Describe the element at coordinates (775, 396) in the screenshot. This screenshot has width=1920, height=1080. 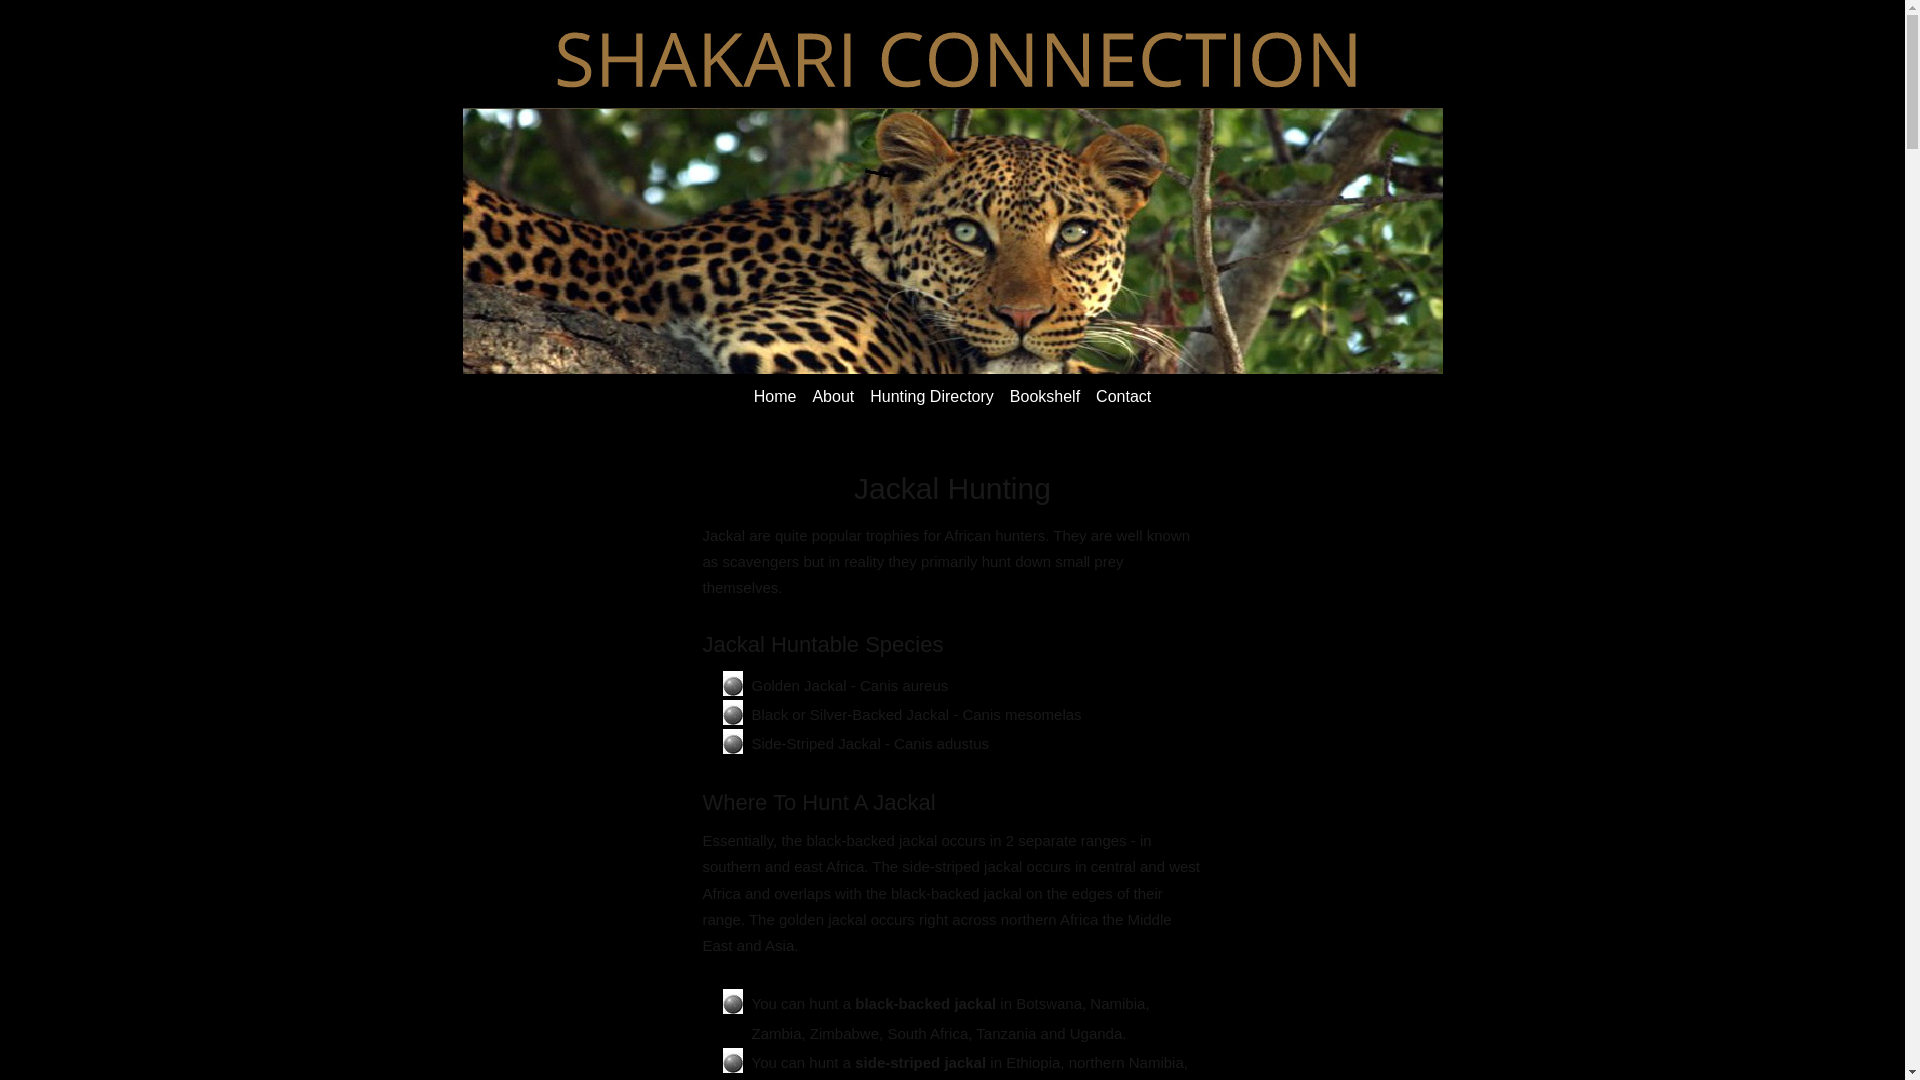
I see `Home` at that location.